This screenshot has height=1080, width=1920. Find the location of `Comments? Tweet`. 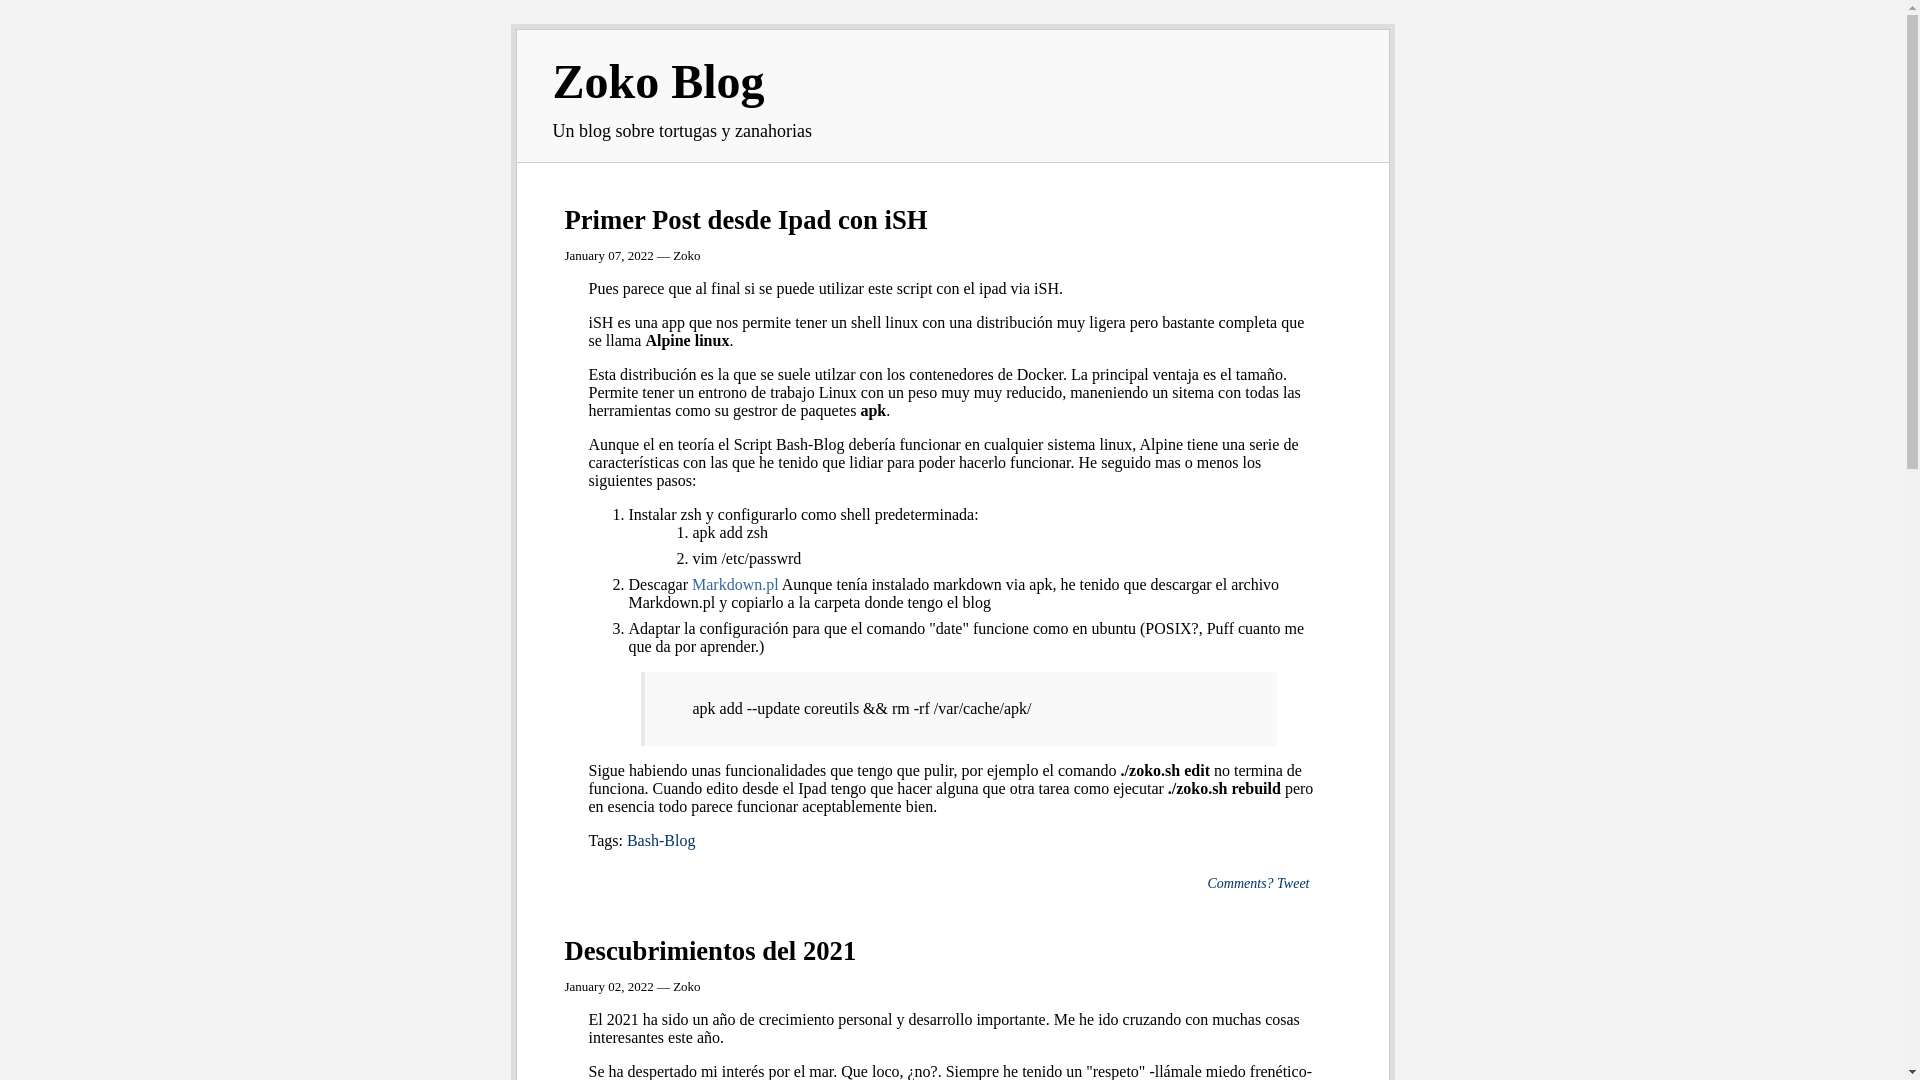

Comments? Tweet is located at coordinates (1258, 884).